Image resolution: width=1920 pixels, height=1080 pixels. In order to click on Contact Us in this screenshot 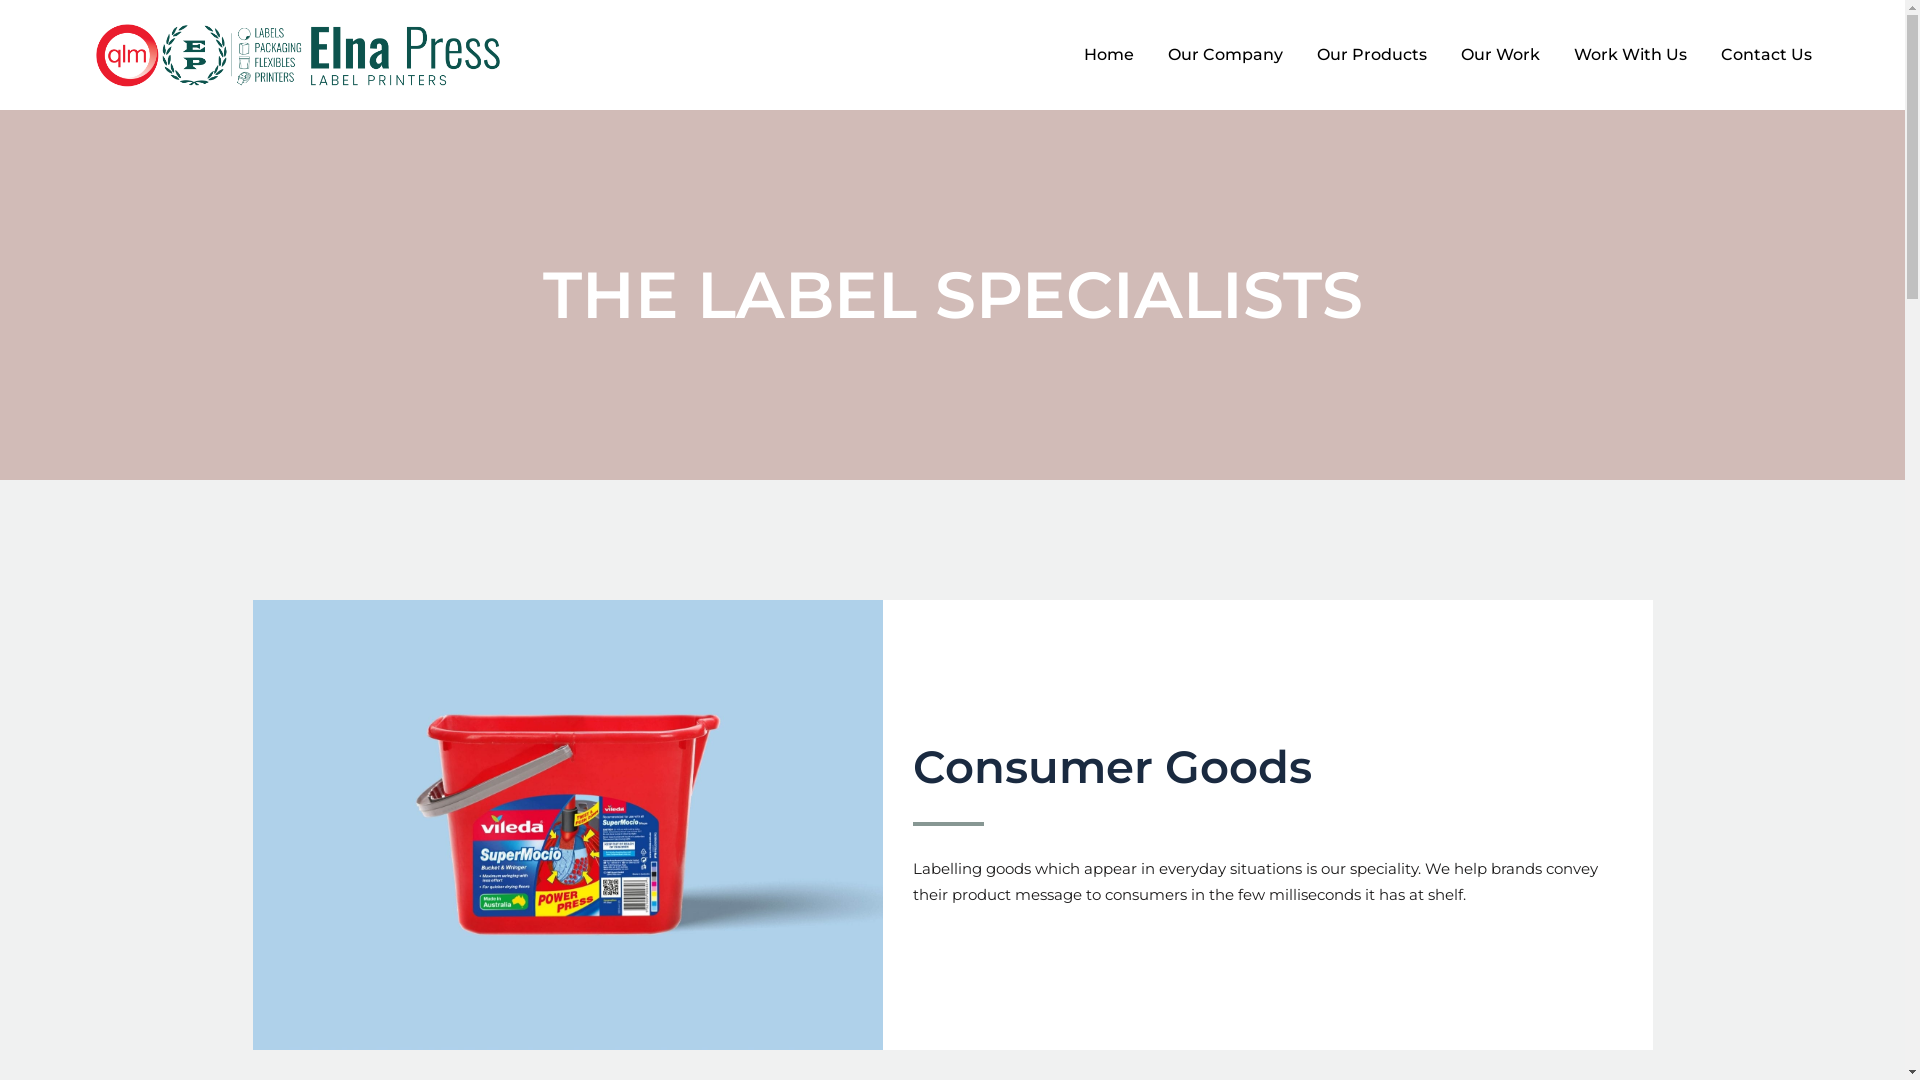, I will do `click(1766, 55)`.